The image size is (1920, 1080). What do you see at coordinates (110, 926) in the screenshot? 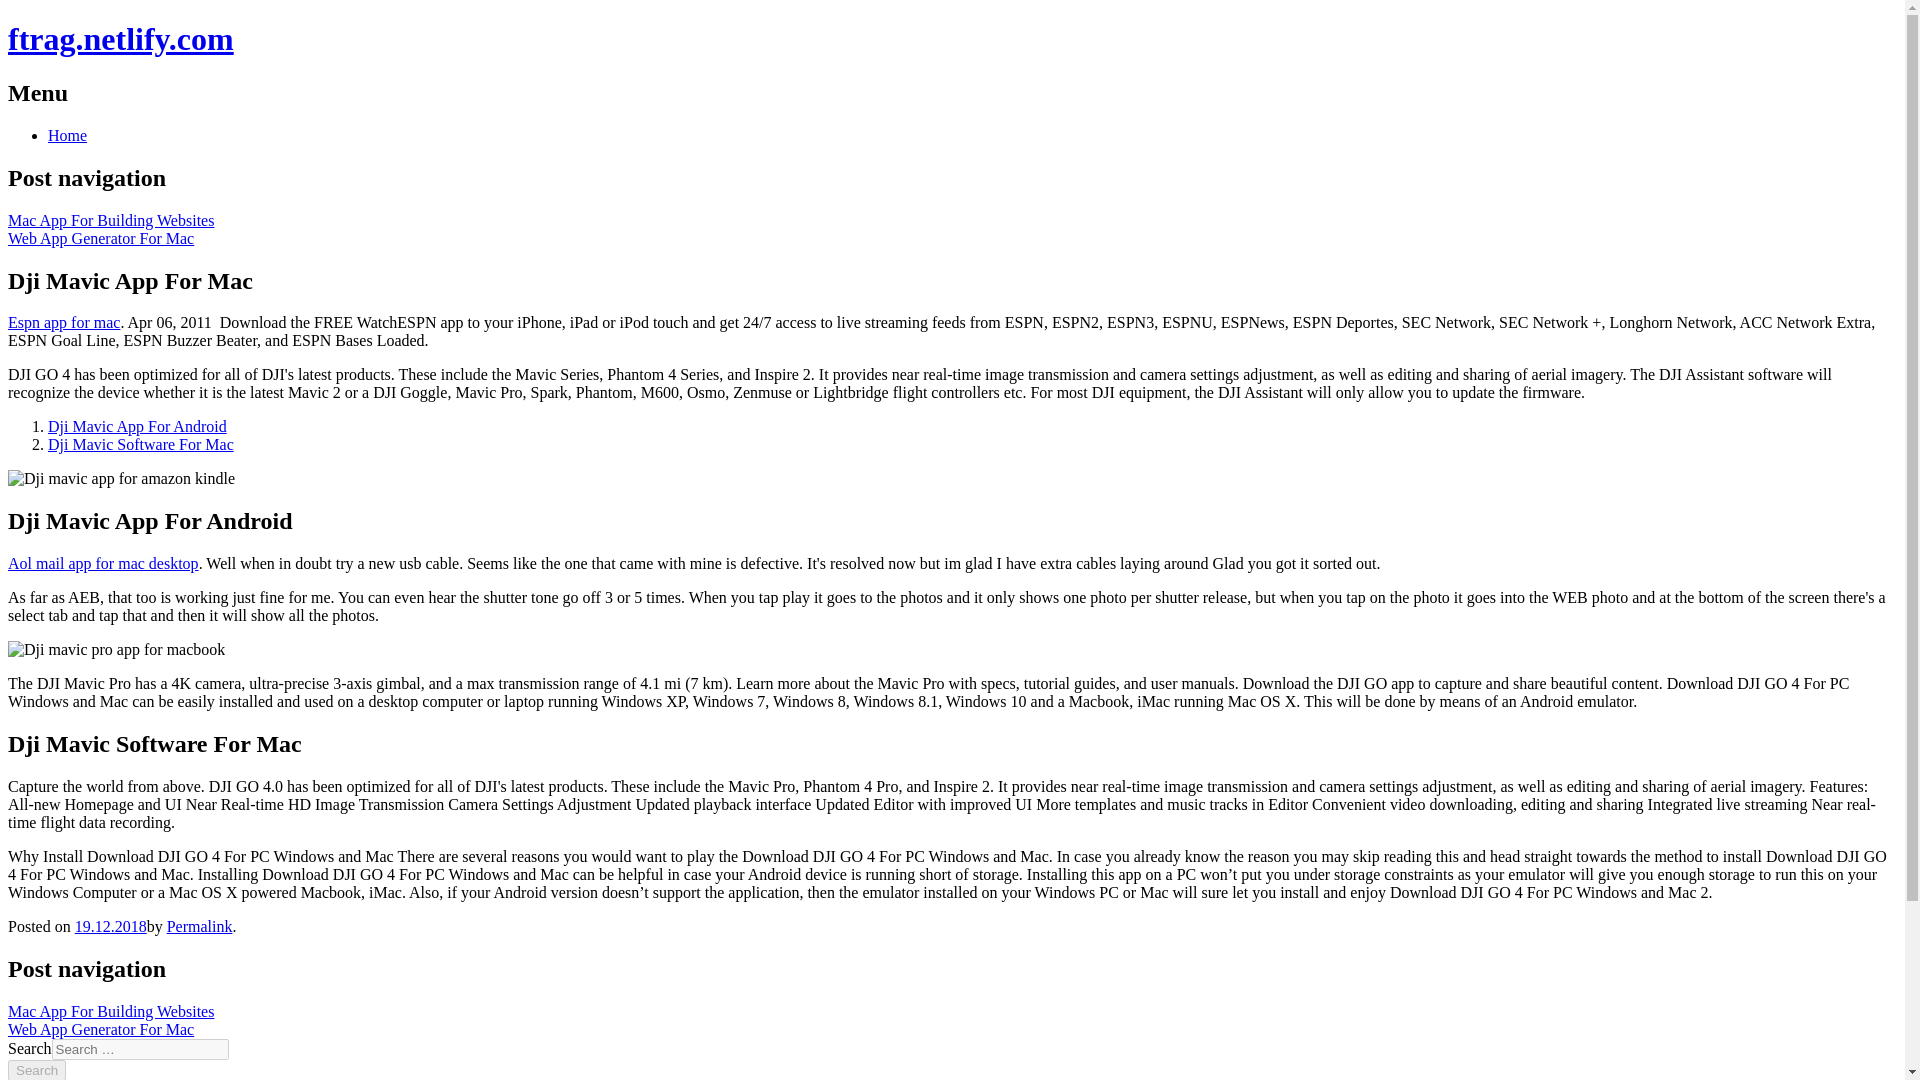
I see `19.12.2018` at bounding box center [110, 926].